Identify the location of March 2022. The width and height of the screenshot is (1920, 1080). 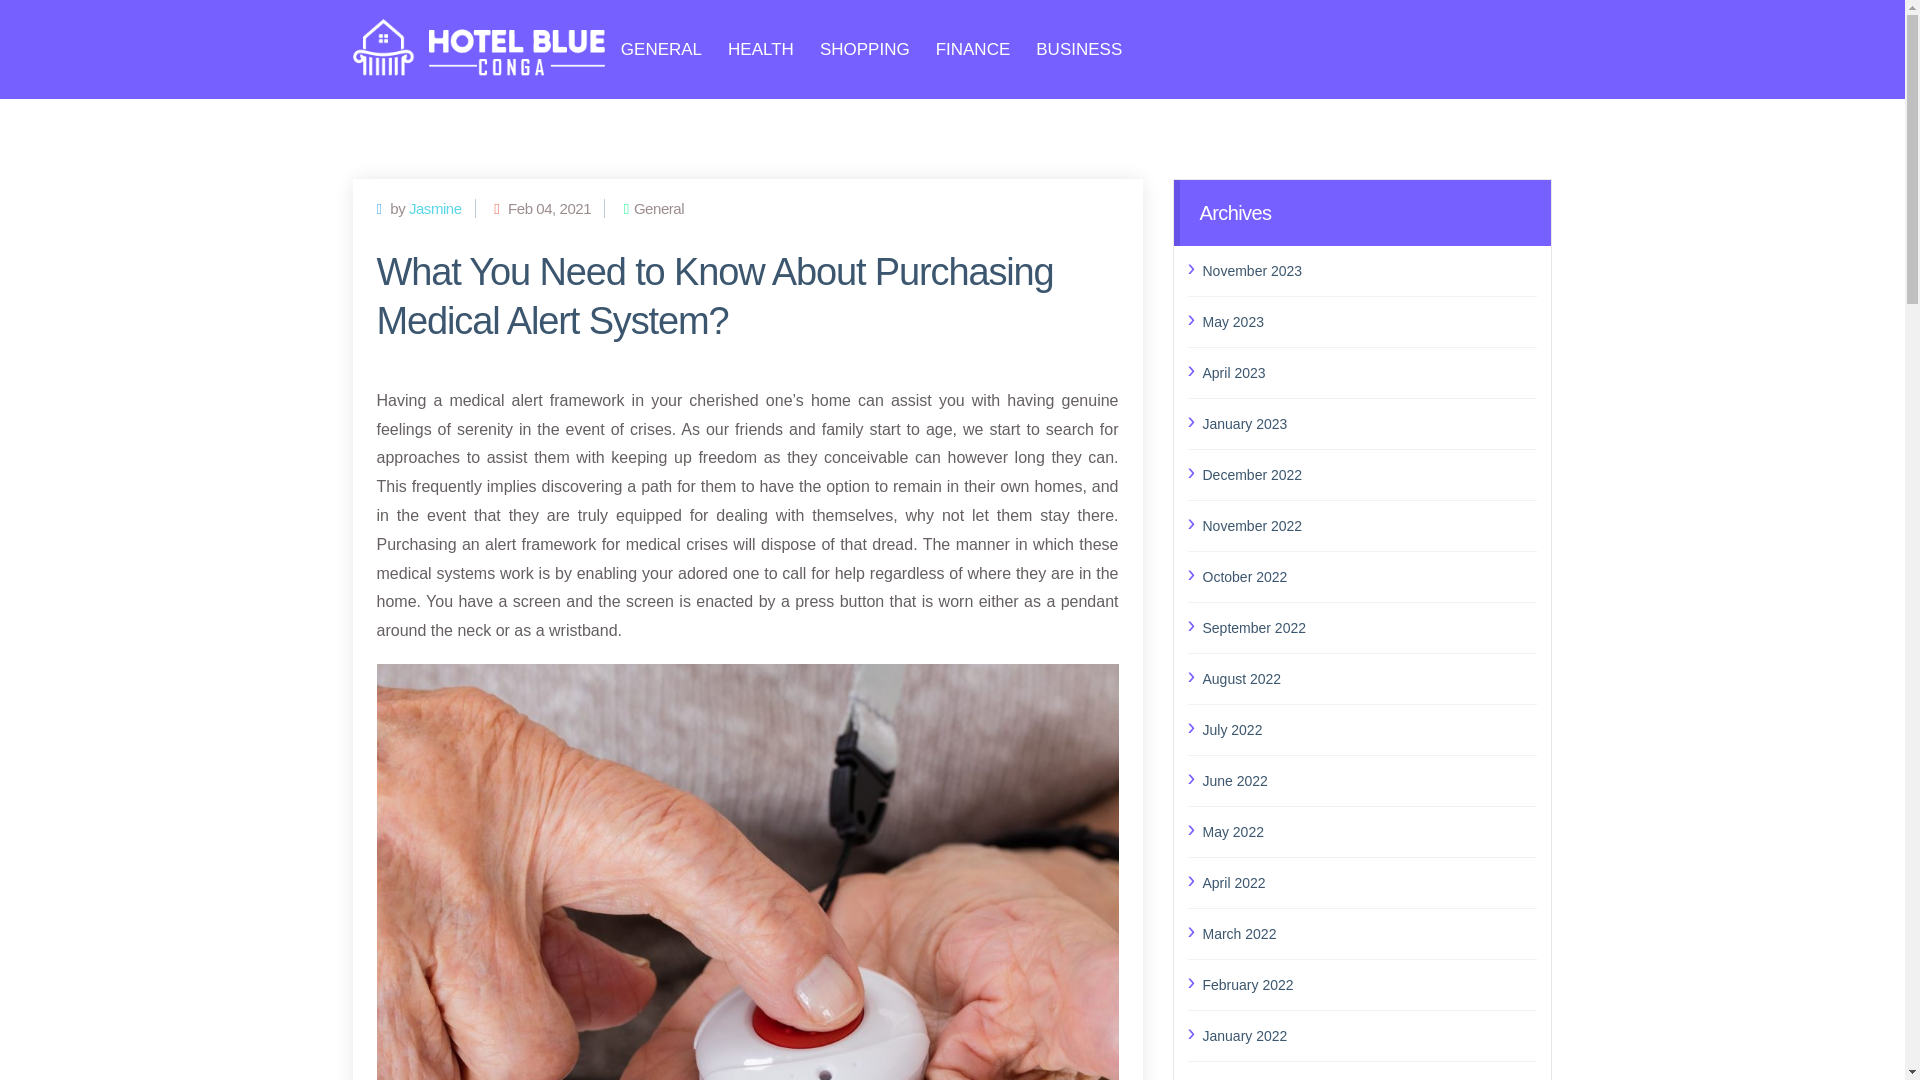
(1369, 934).